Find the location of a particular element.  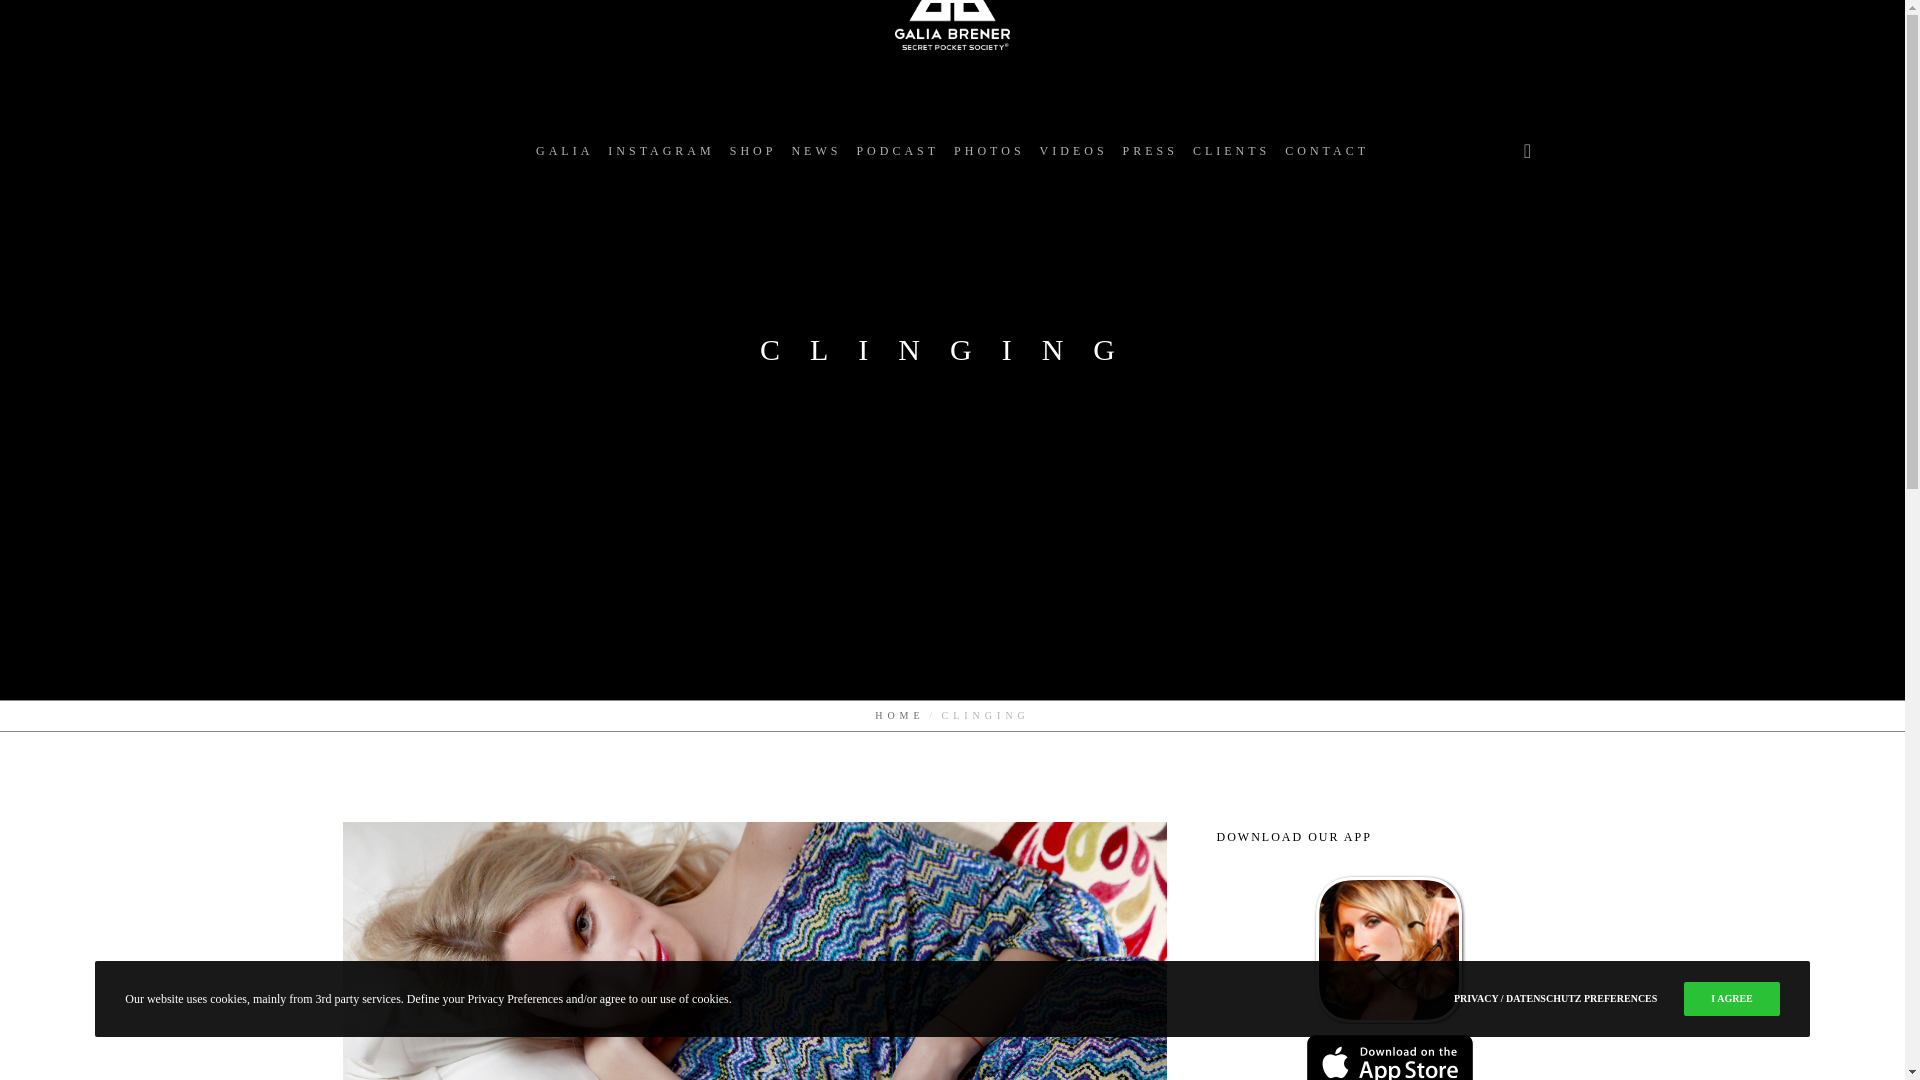

PODCAST is located at coordinates (897, 150).